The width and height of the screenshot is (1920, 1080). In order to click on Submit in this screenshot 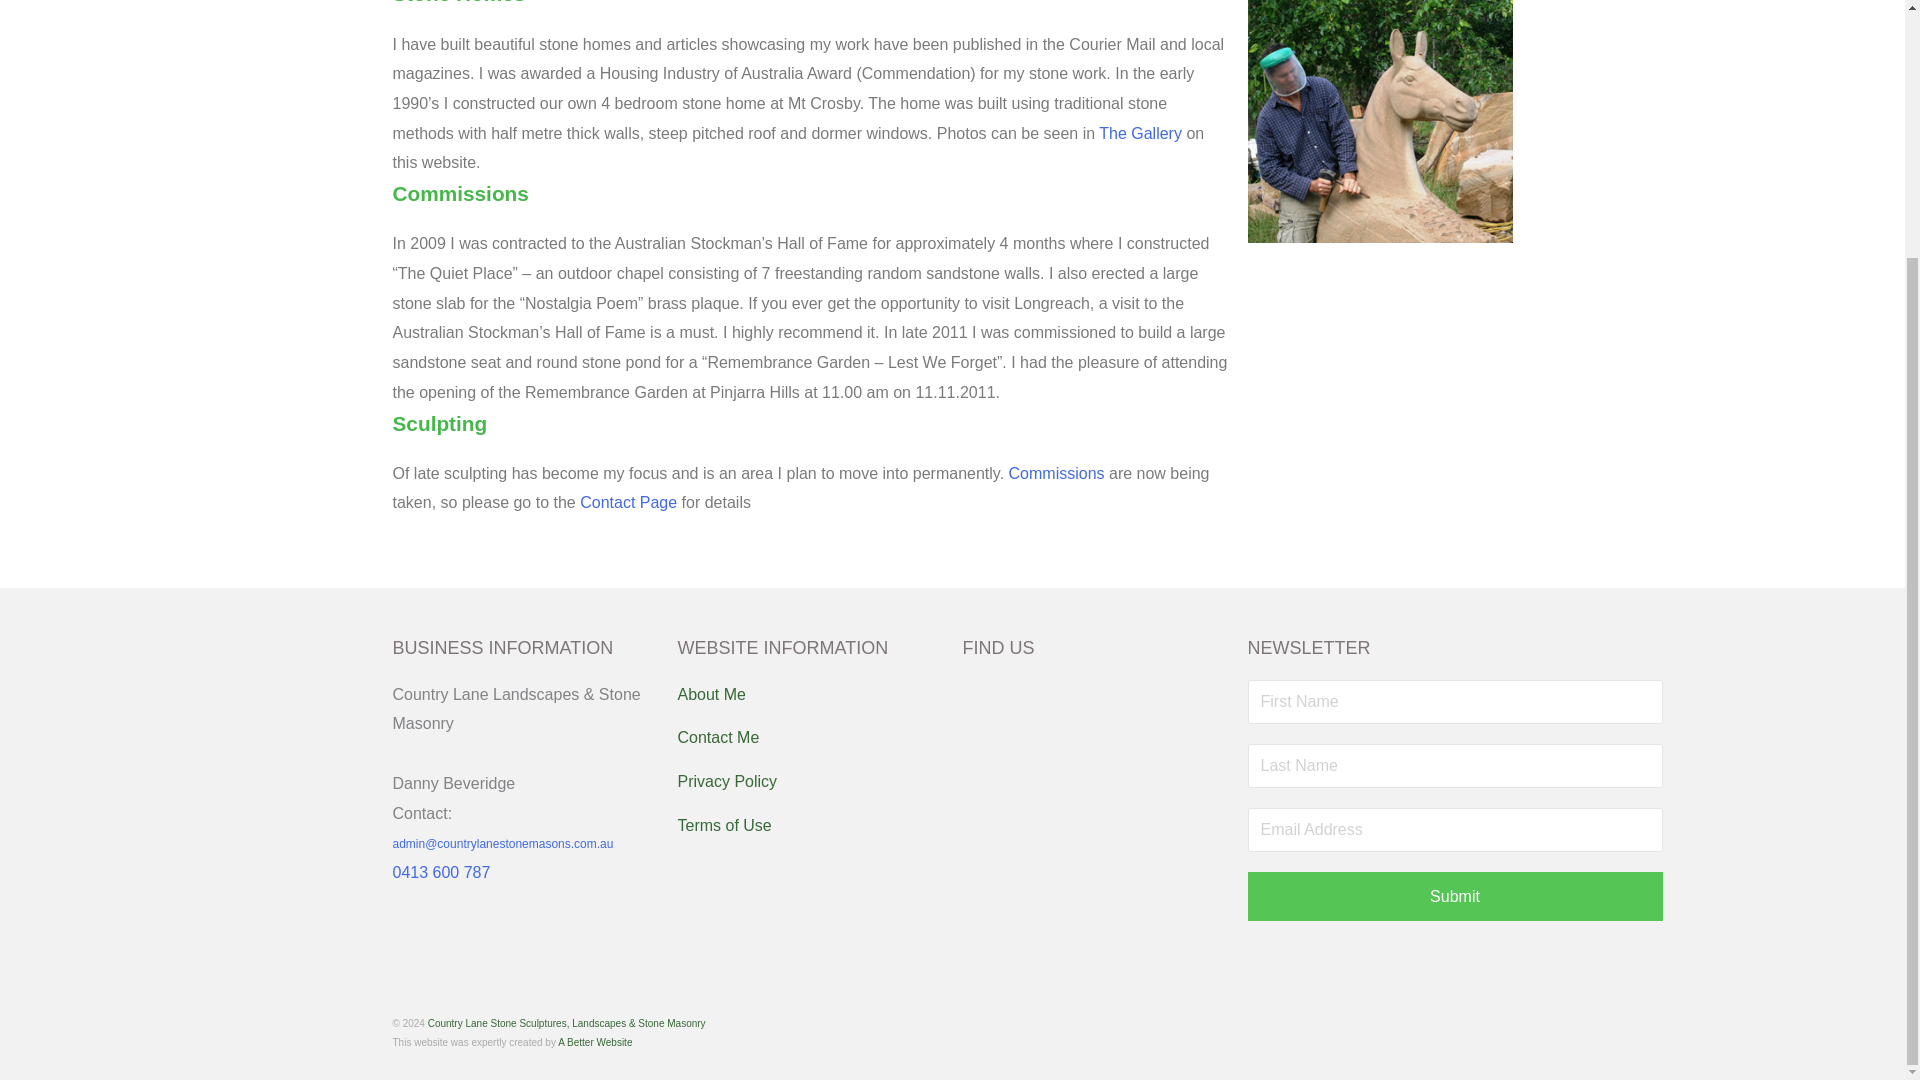, I will do `click(1455, 896)`.